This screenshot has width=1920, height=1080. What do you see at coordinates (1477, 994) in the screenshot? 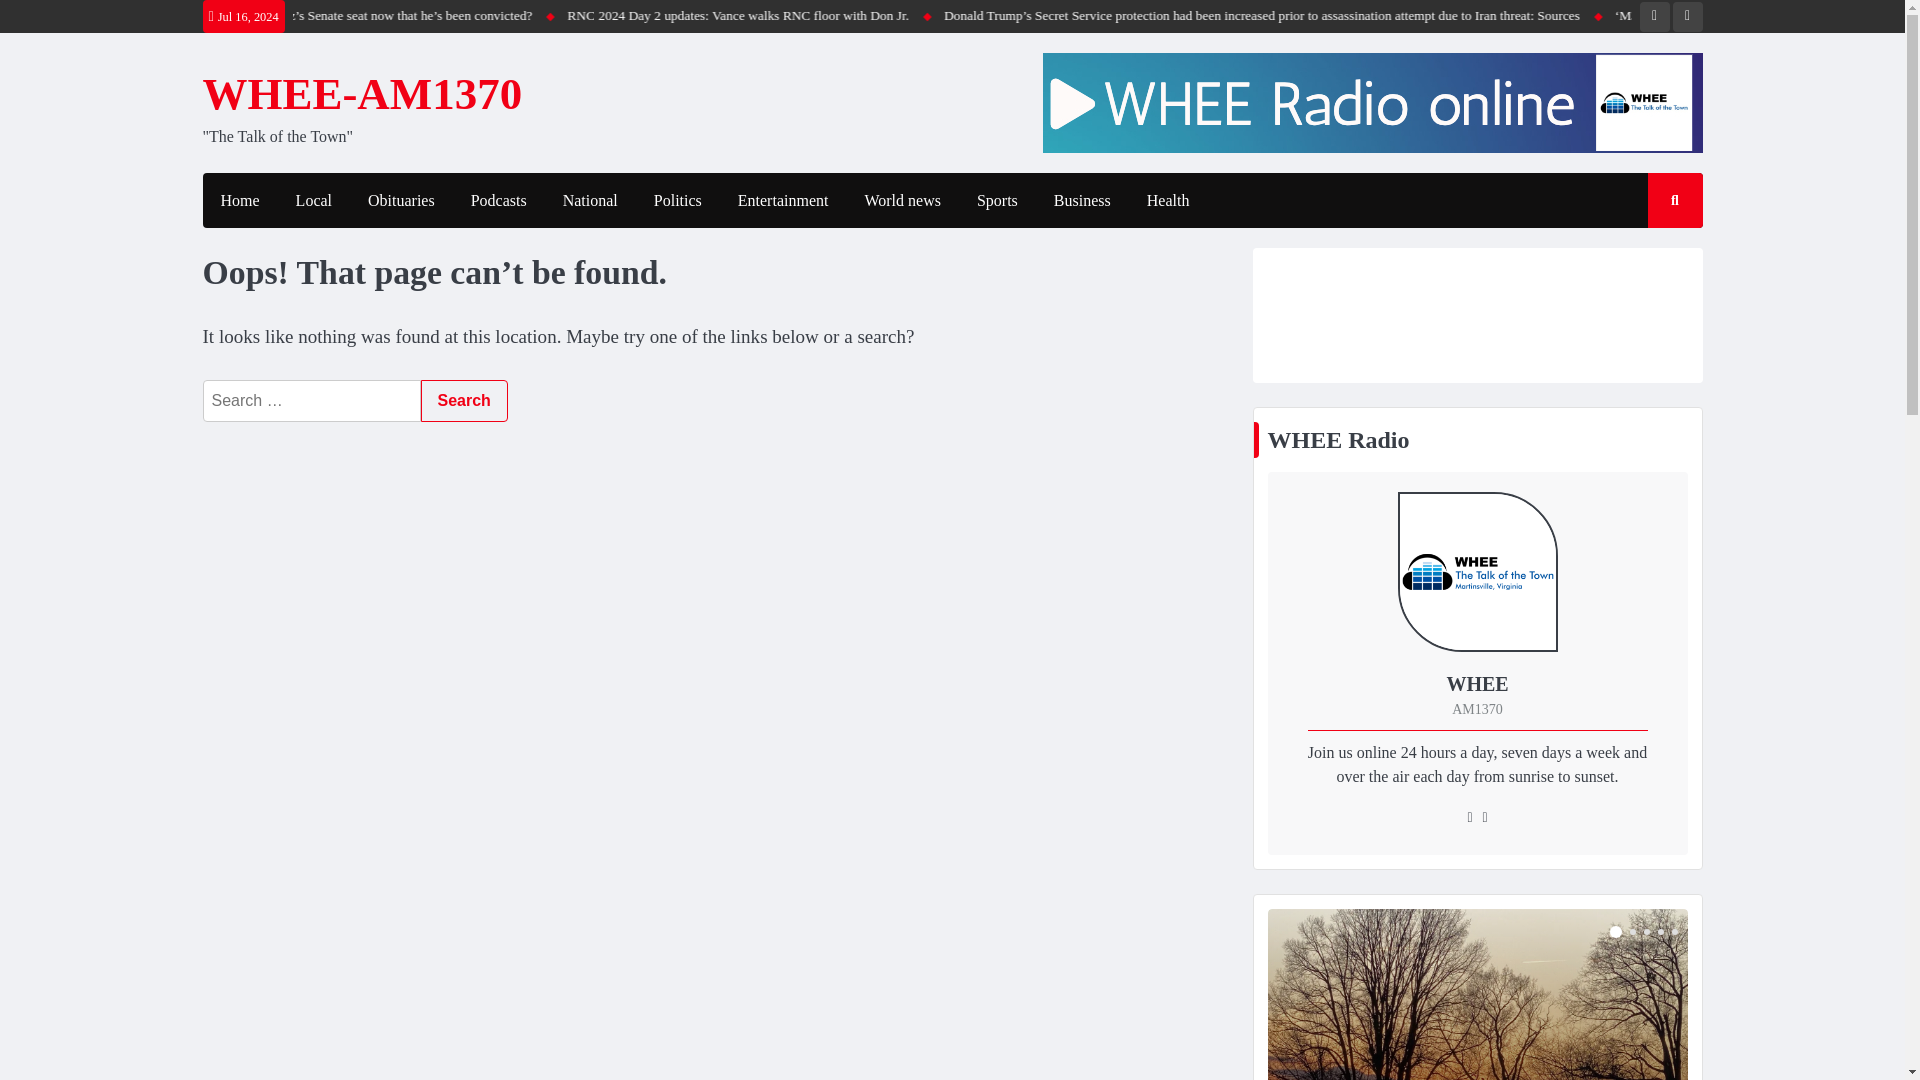
I see `Special announcements and calendar` at bounding box center [1477, 994].